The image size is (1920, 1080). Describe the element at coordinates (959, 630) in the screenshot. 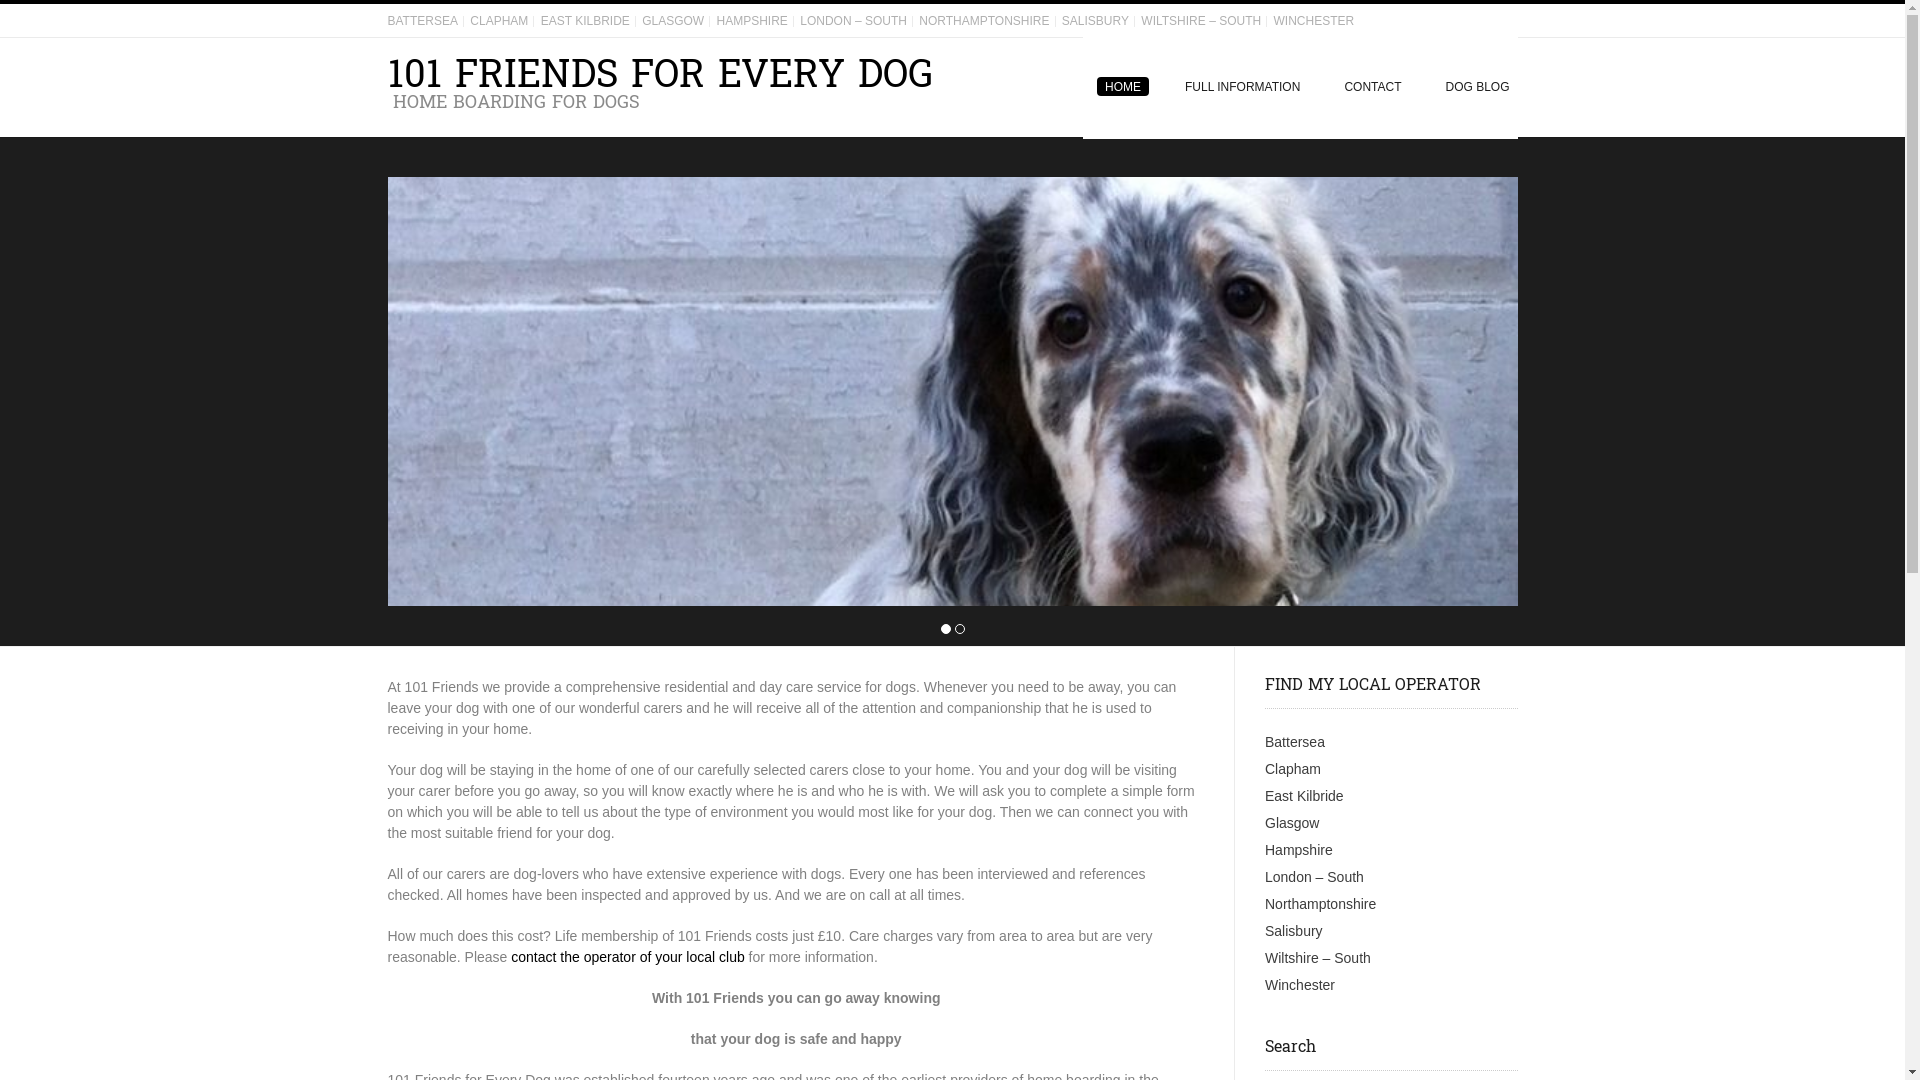

I see `2` at that location.